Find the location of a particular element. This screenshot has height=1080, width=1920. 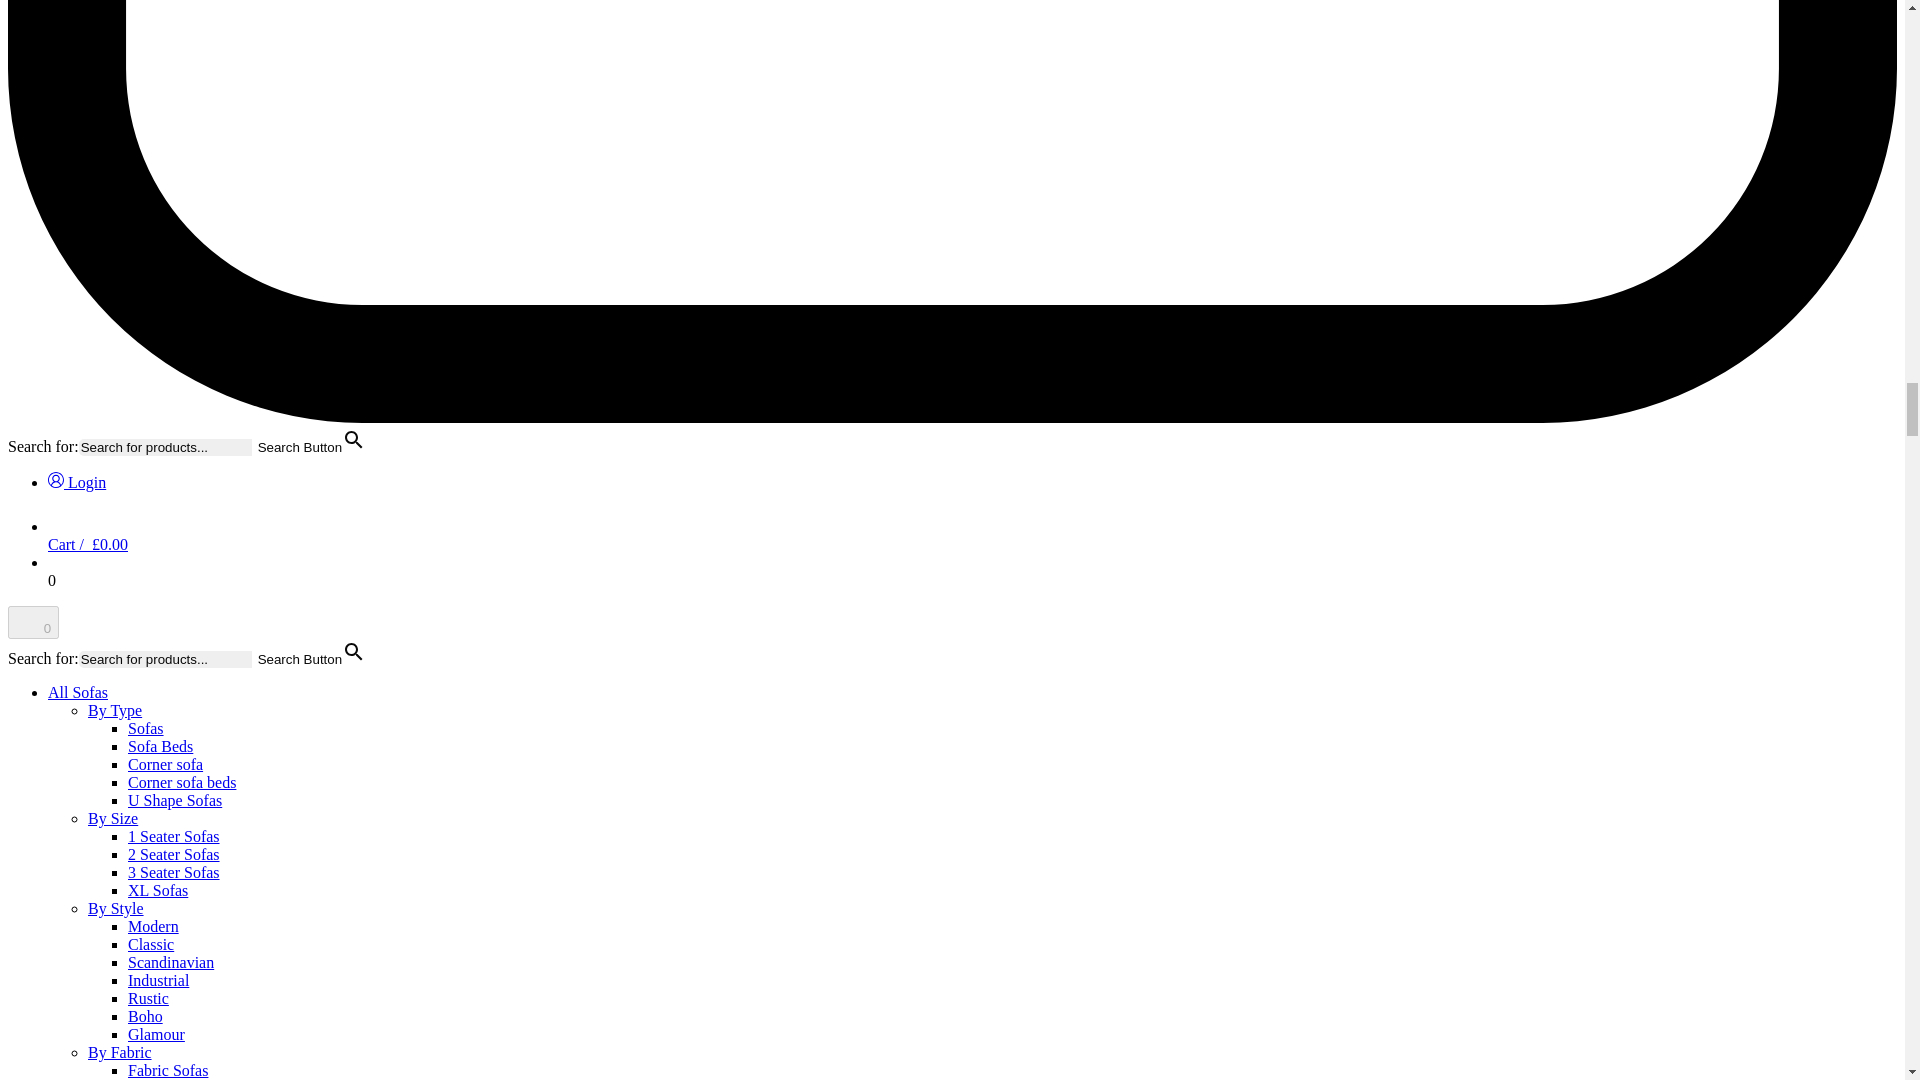

XL Sofas is located at coordinates (158, 890).